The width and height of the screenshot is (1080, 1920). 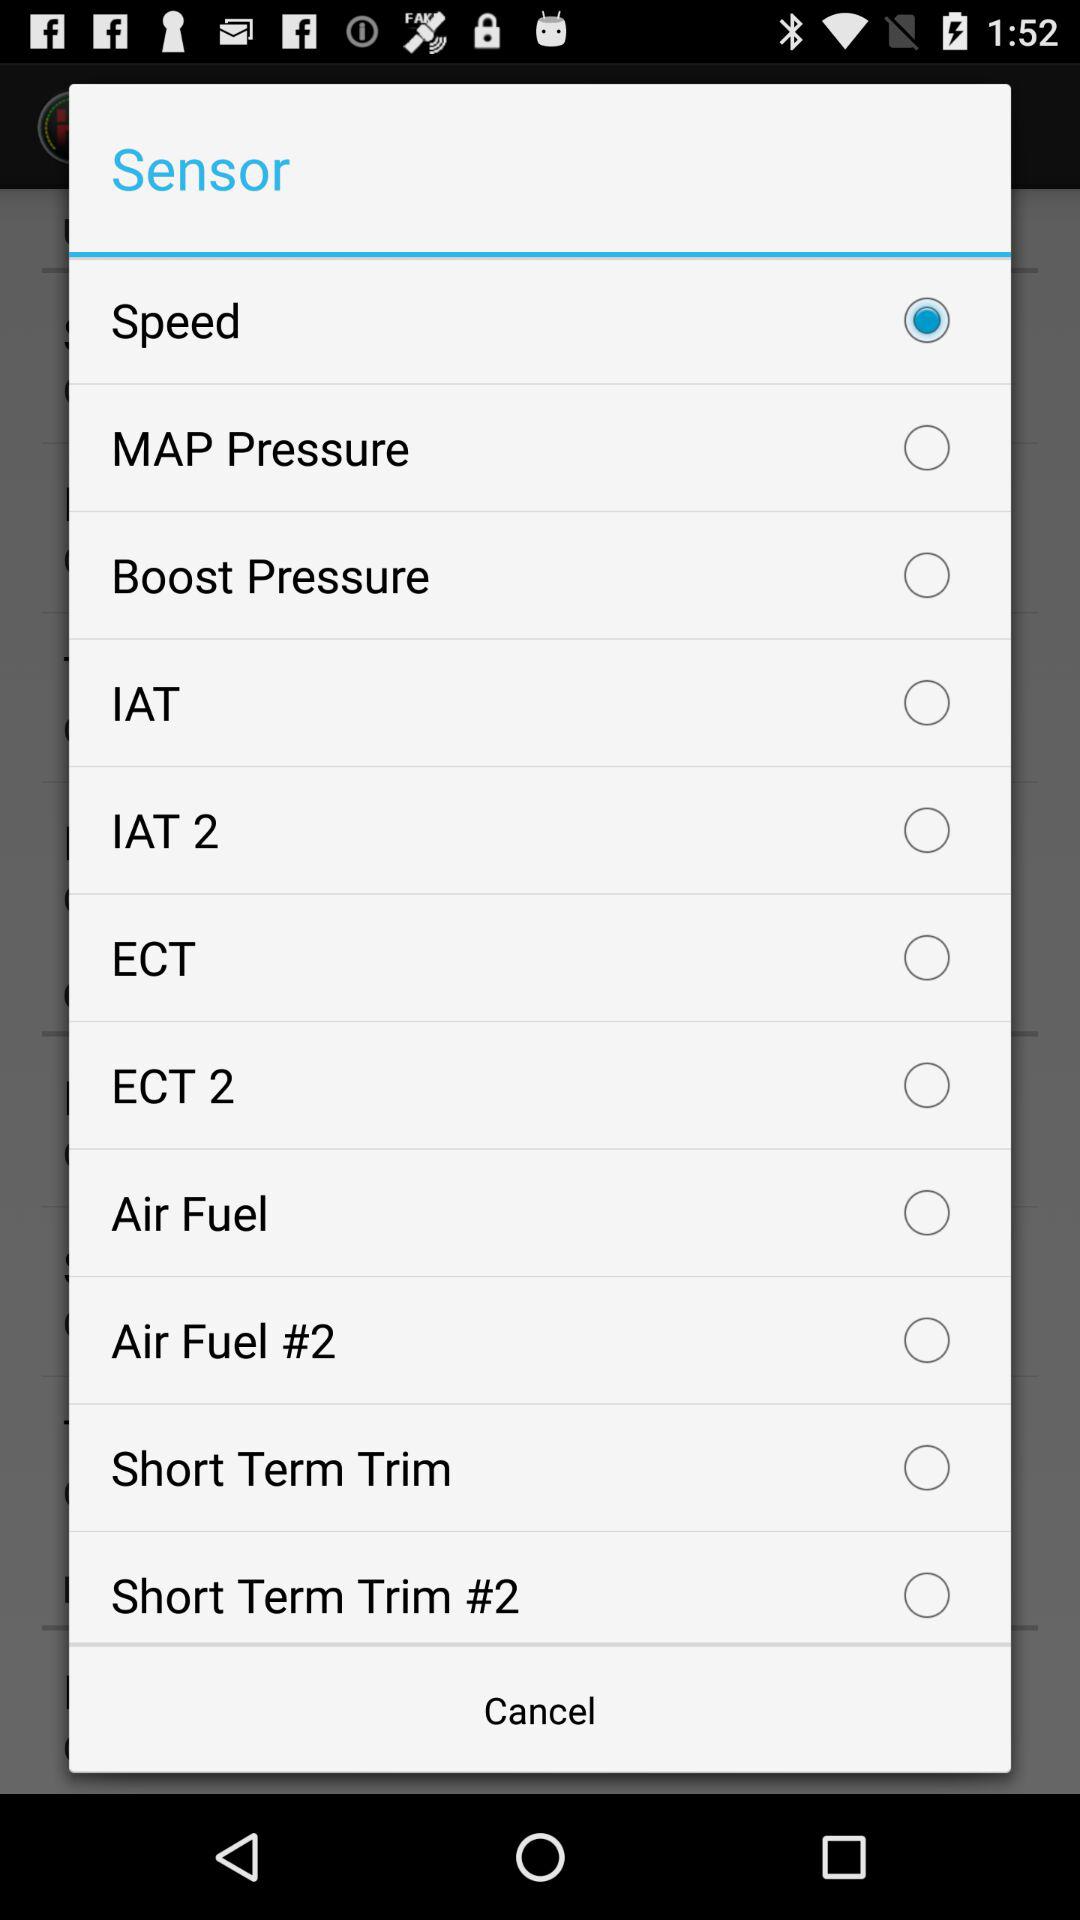 I want to click on scroll to the cancel button, so click(x=540, y=1710).